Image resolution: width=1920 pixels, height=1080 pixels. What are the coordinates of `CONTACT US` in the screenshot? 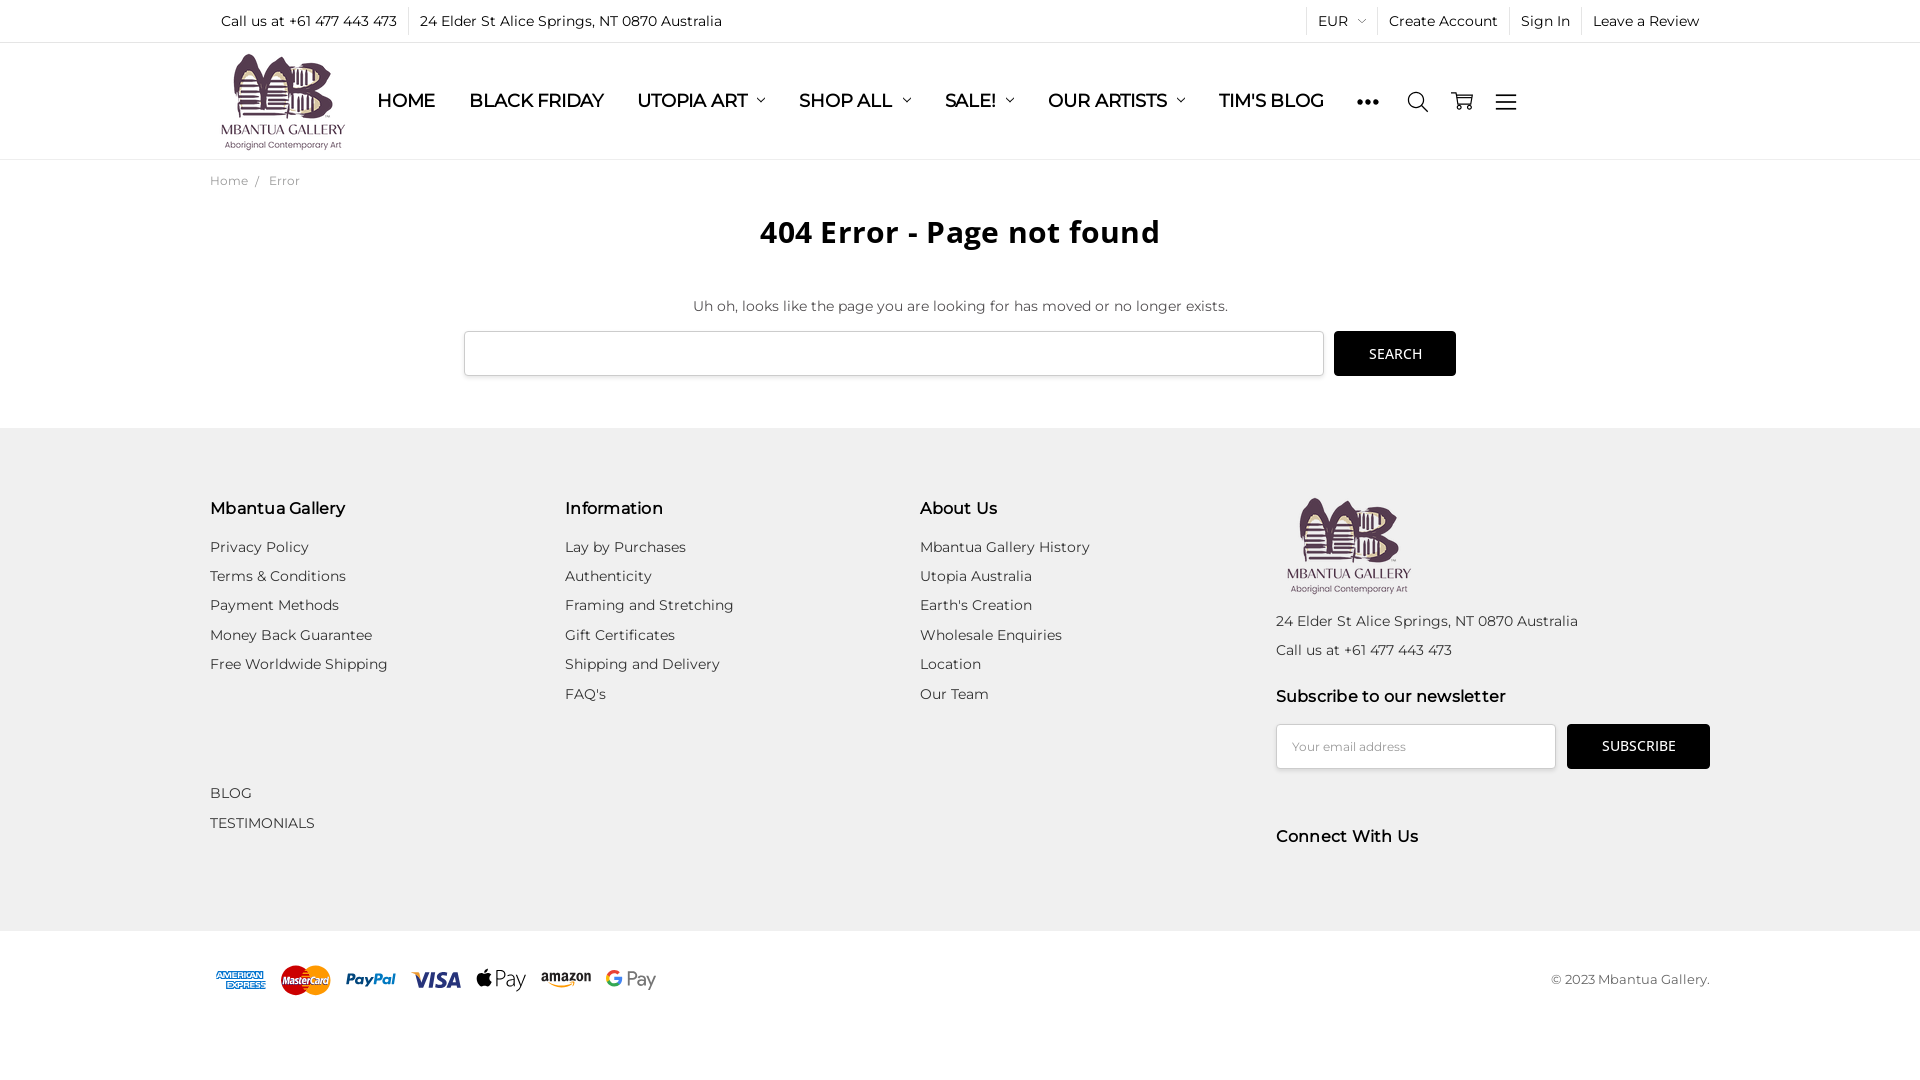 It's located at (435, 101).